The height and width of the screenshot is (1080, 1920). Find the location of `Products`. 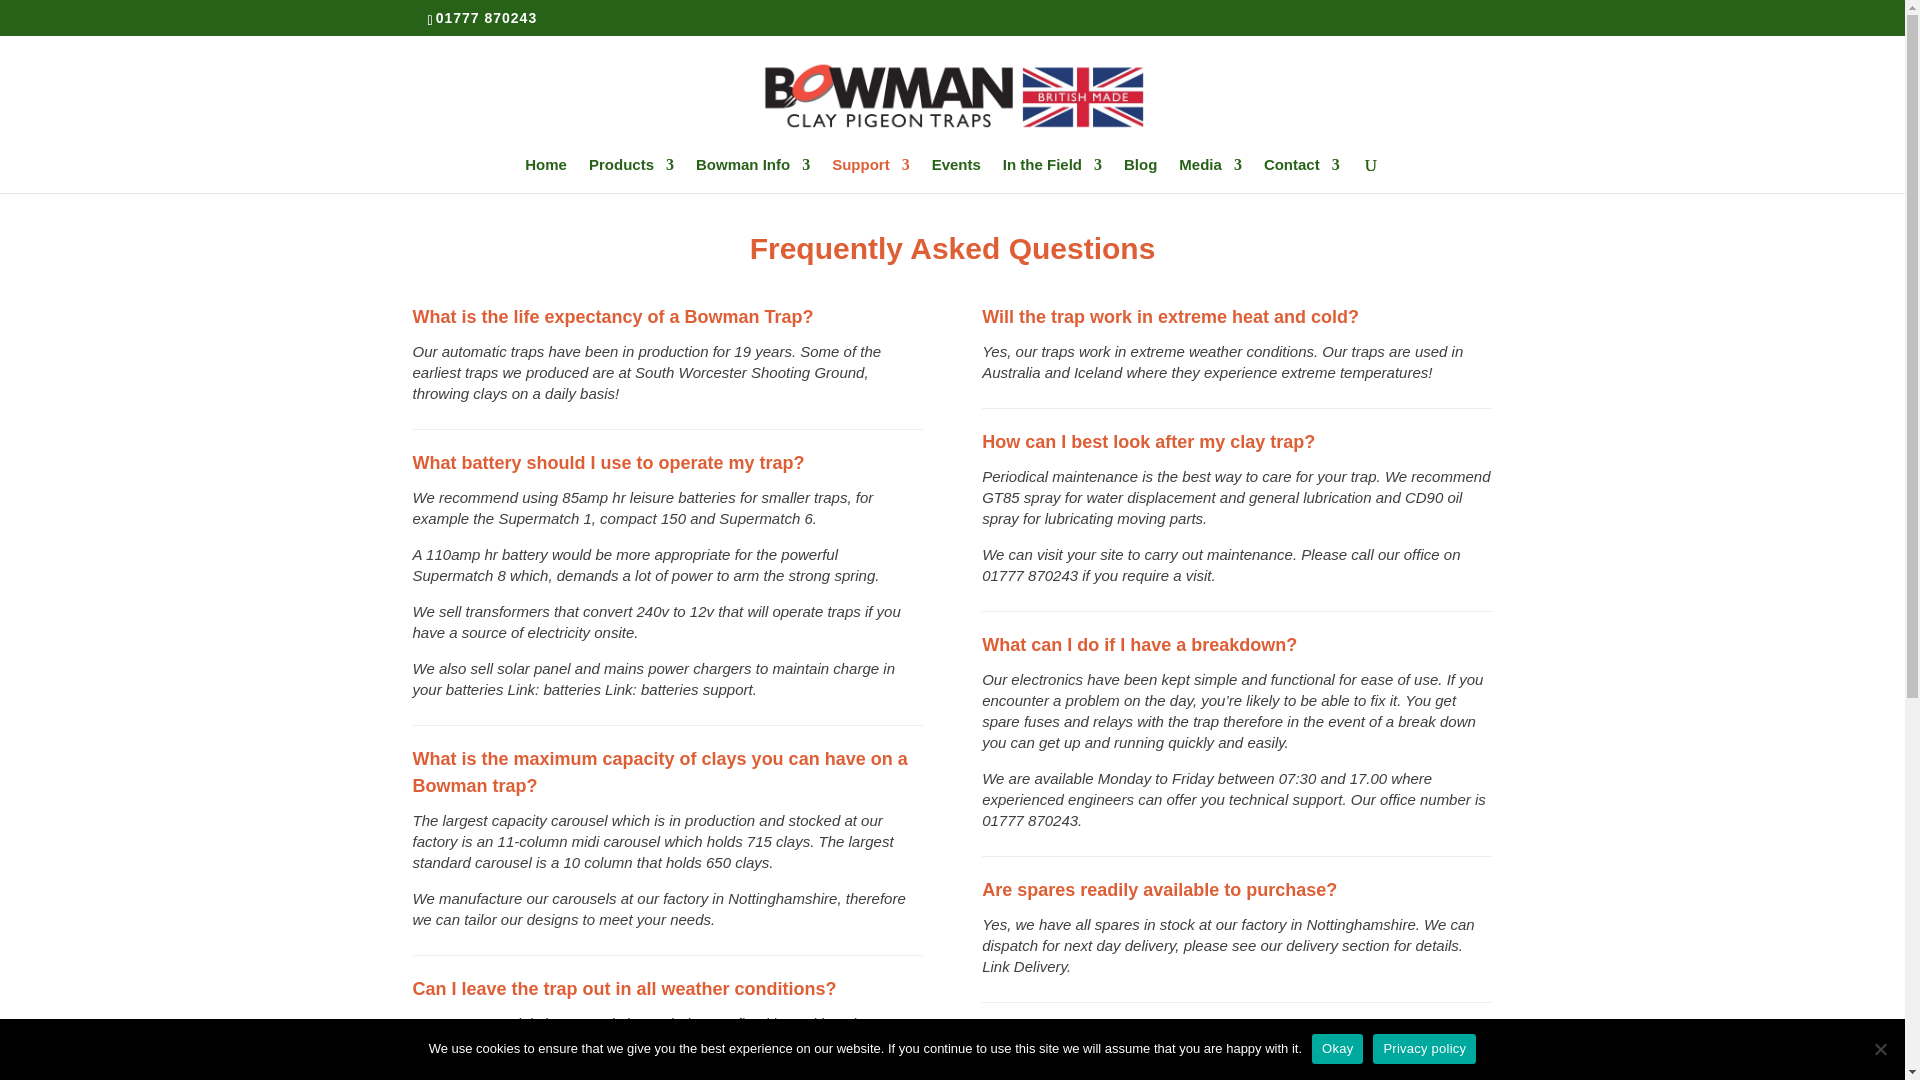

Products is located at coordinates (631, 175).